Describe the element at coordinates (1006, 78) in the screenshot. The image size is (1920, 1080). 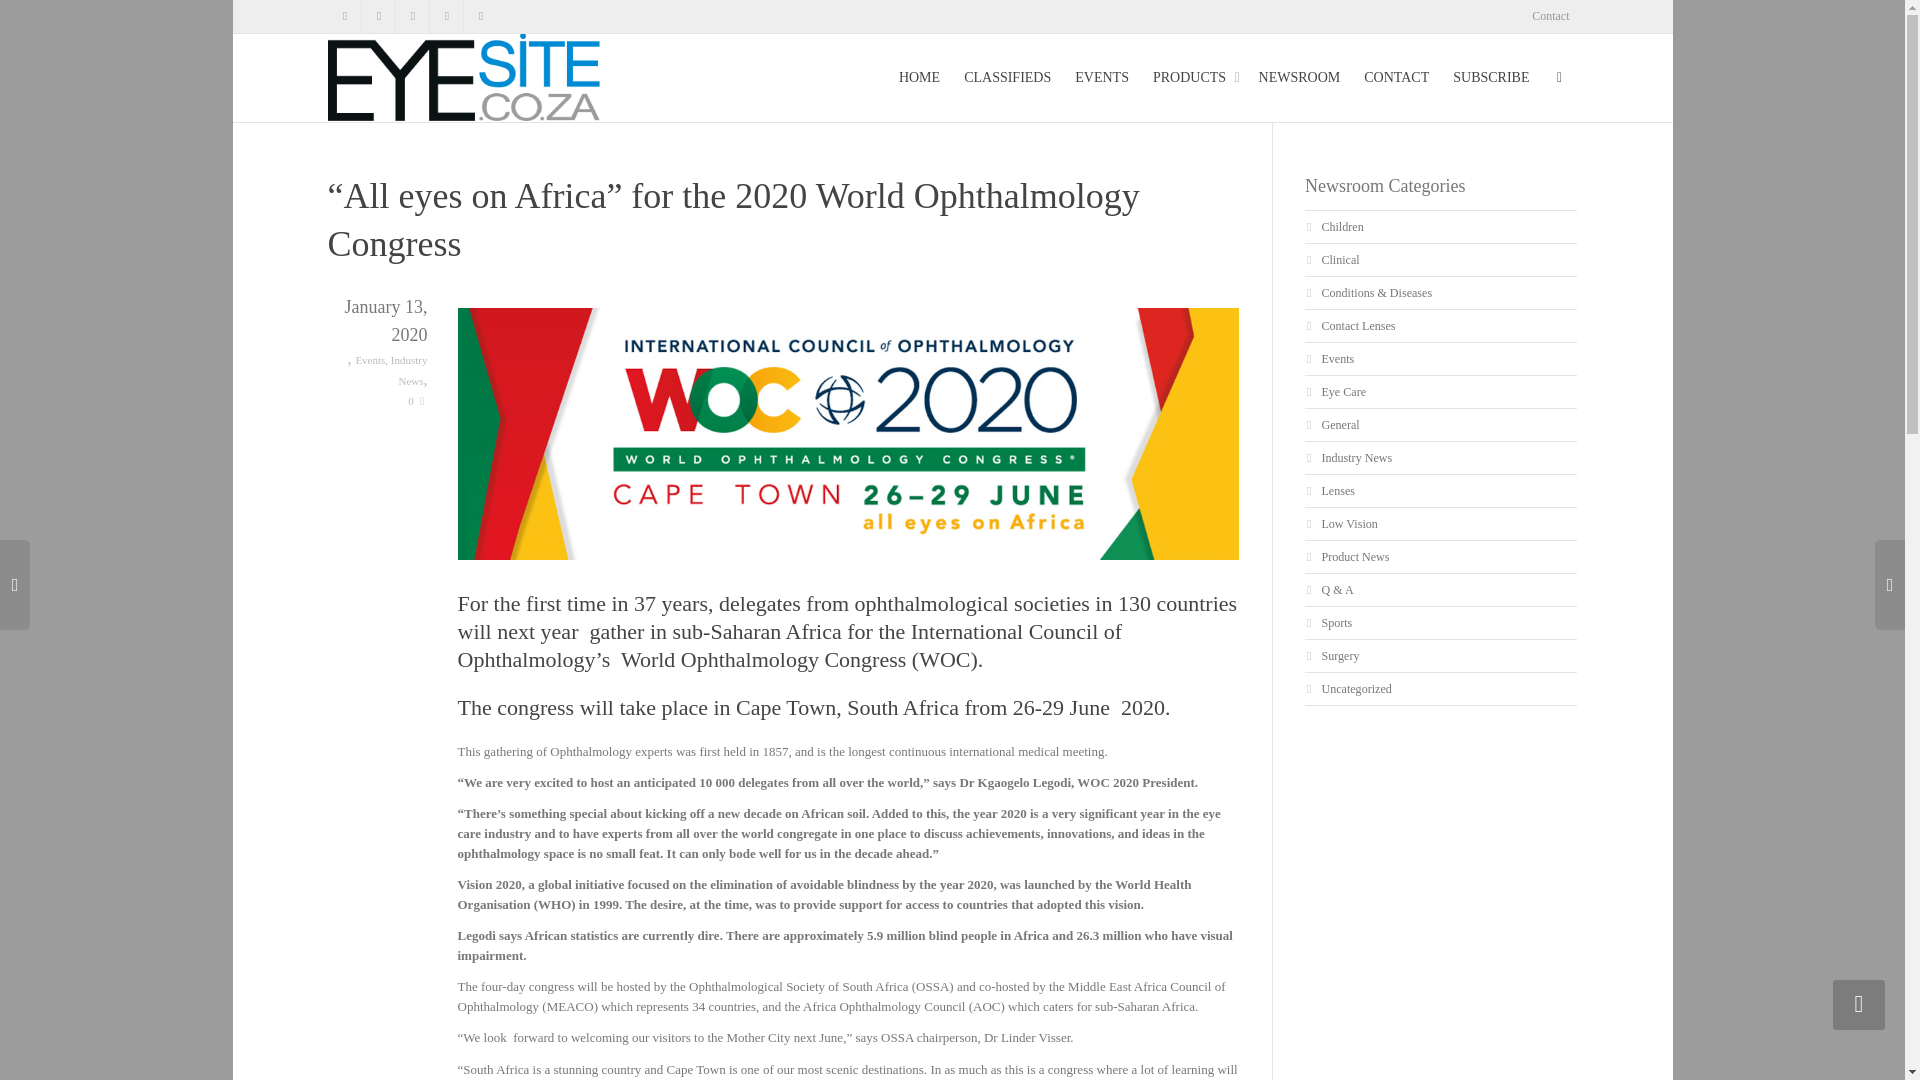
I see `CLASSIFIEDS` at that location.